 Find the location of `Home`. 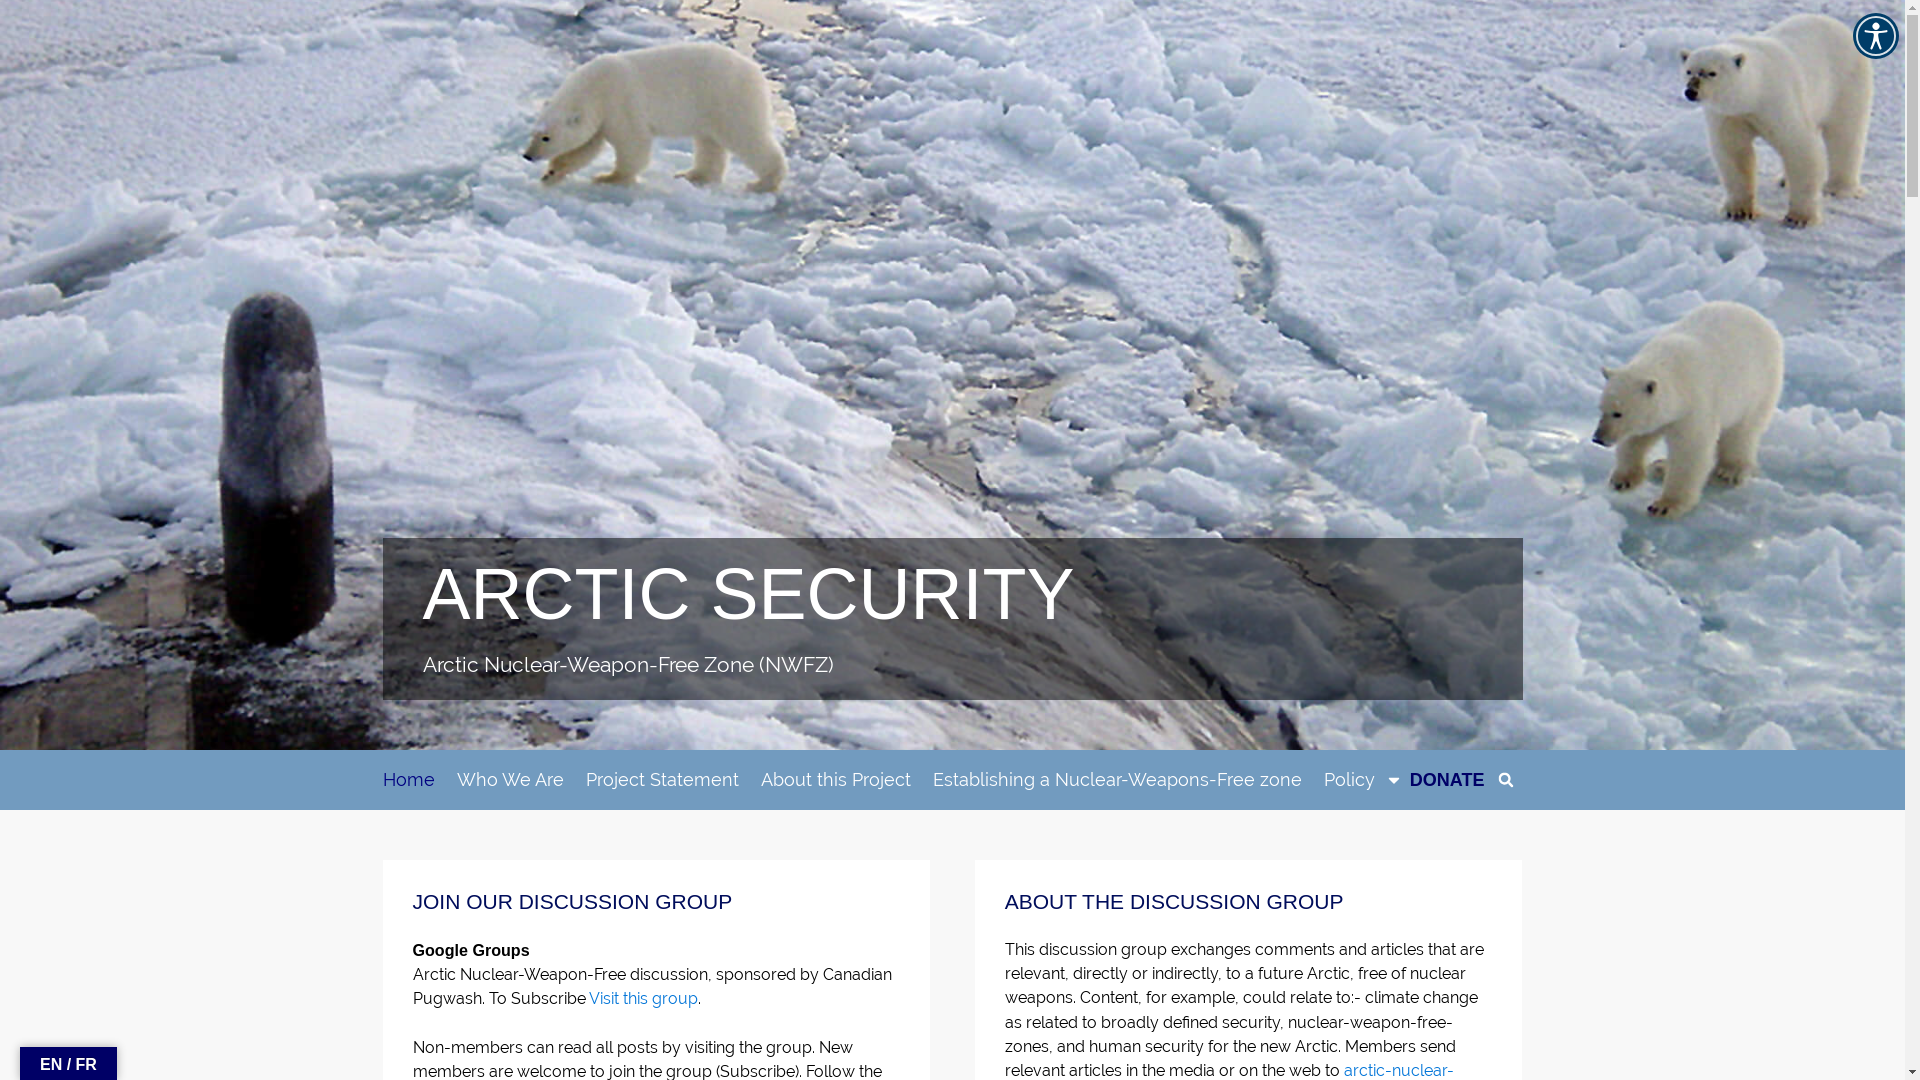

Home is located at coordinates (408, 780).